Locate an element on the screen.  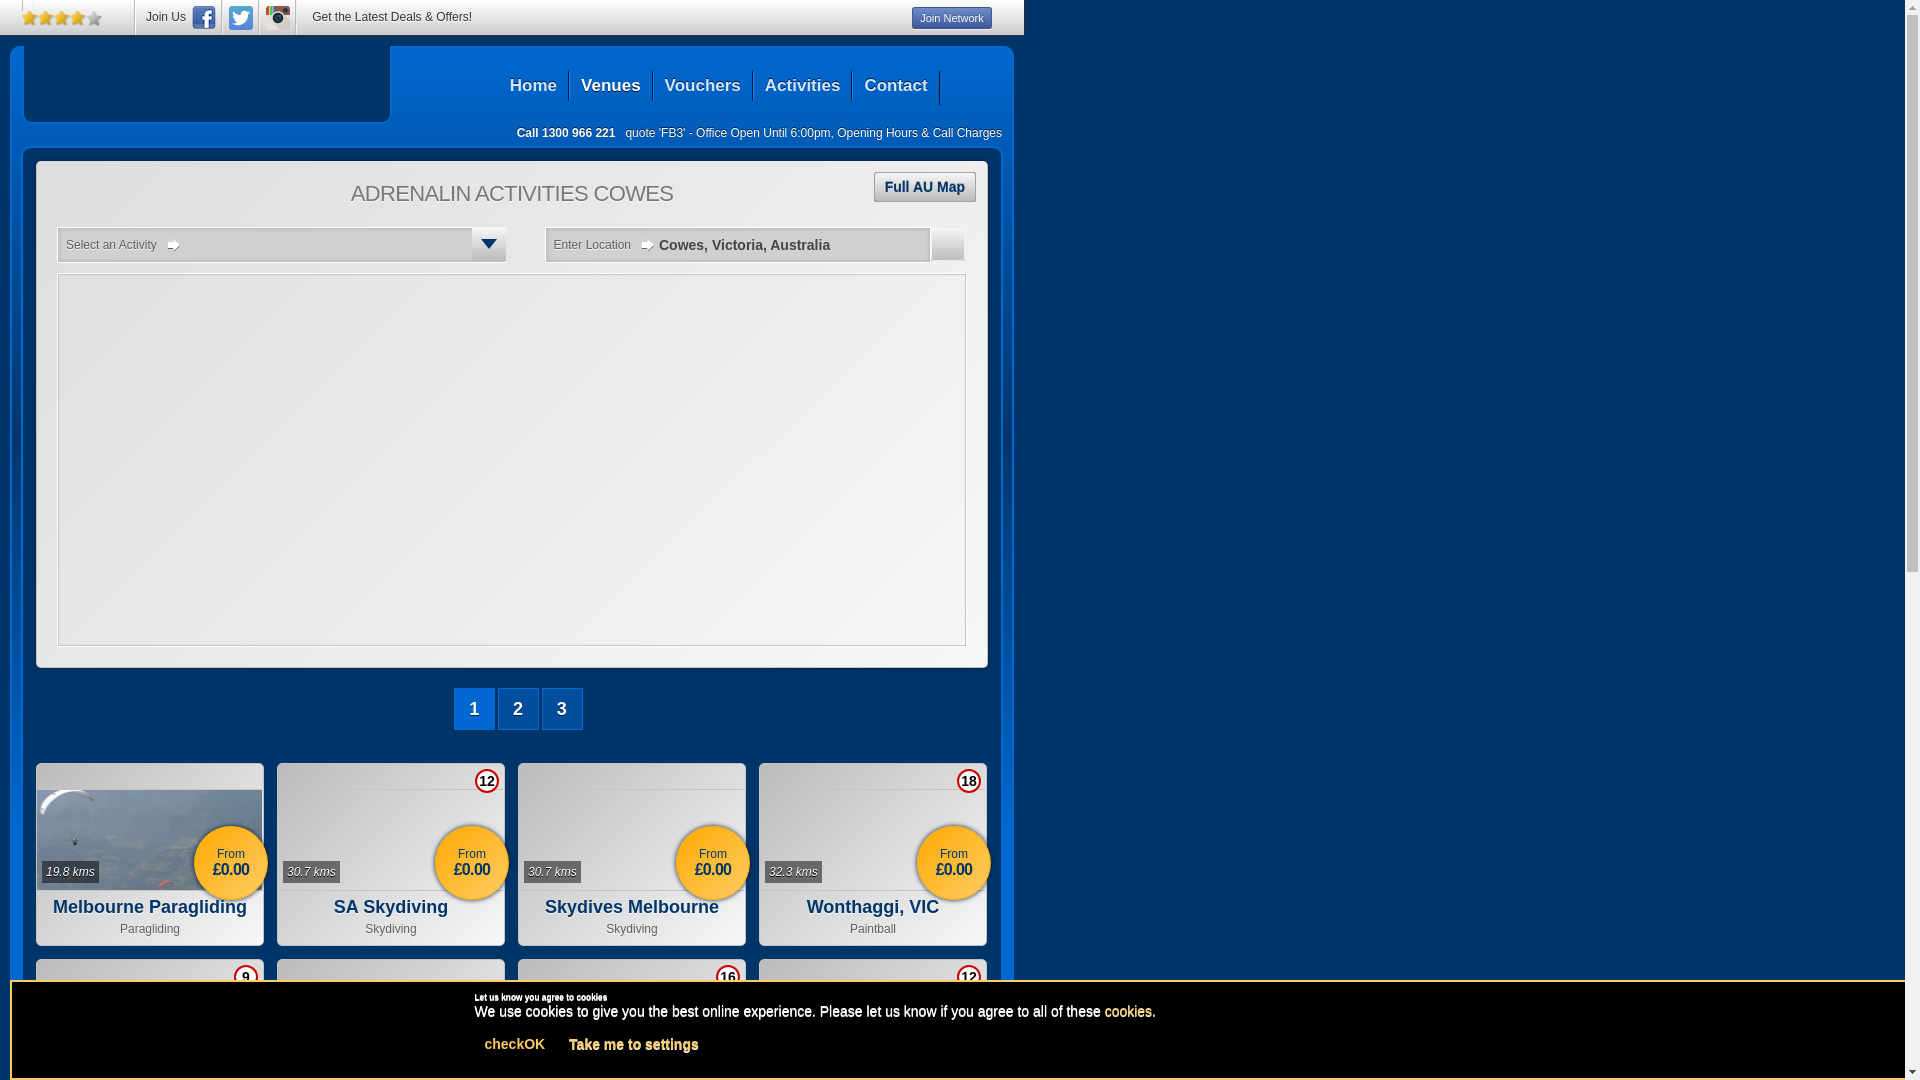
Adrenalin Activities near Cowes is located at coordinates (207, 79).